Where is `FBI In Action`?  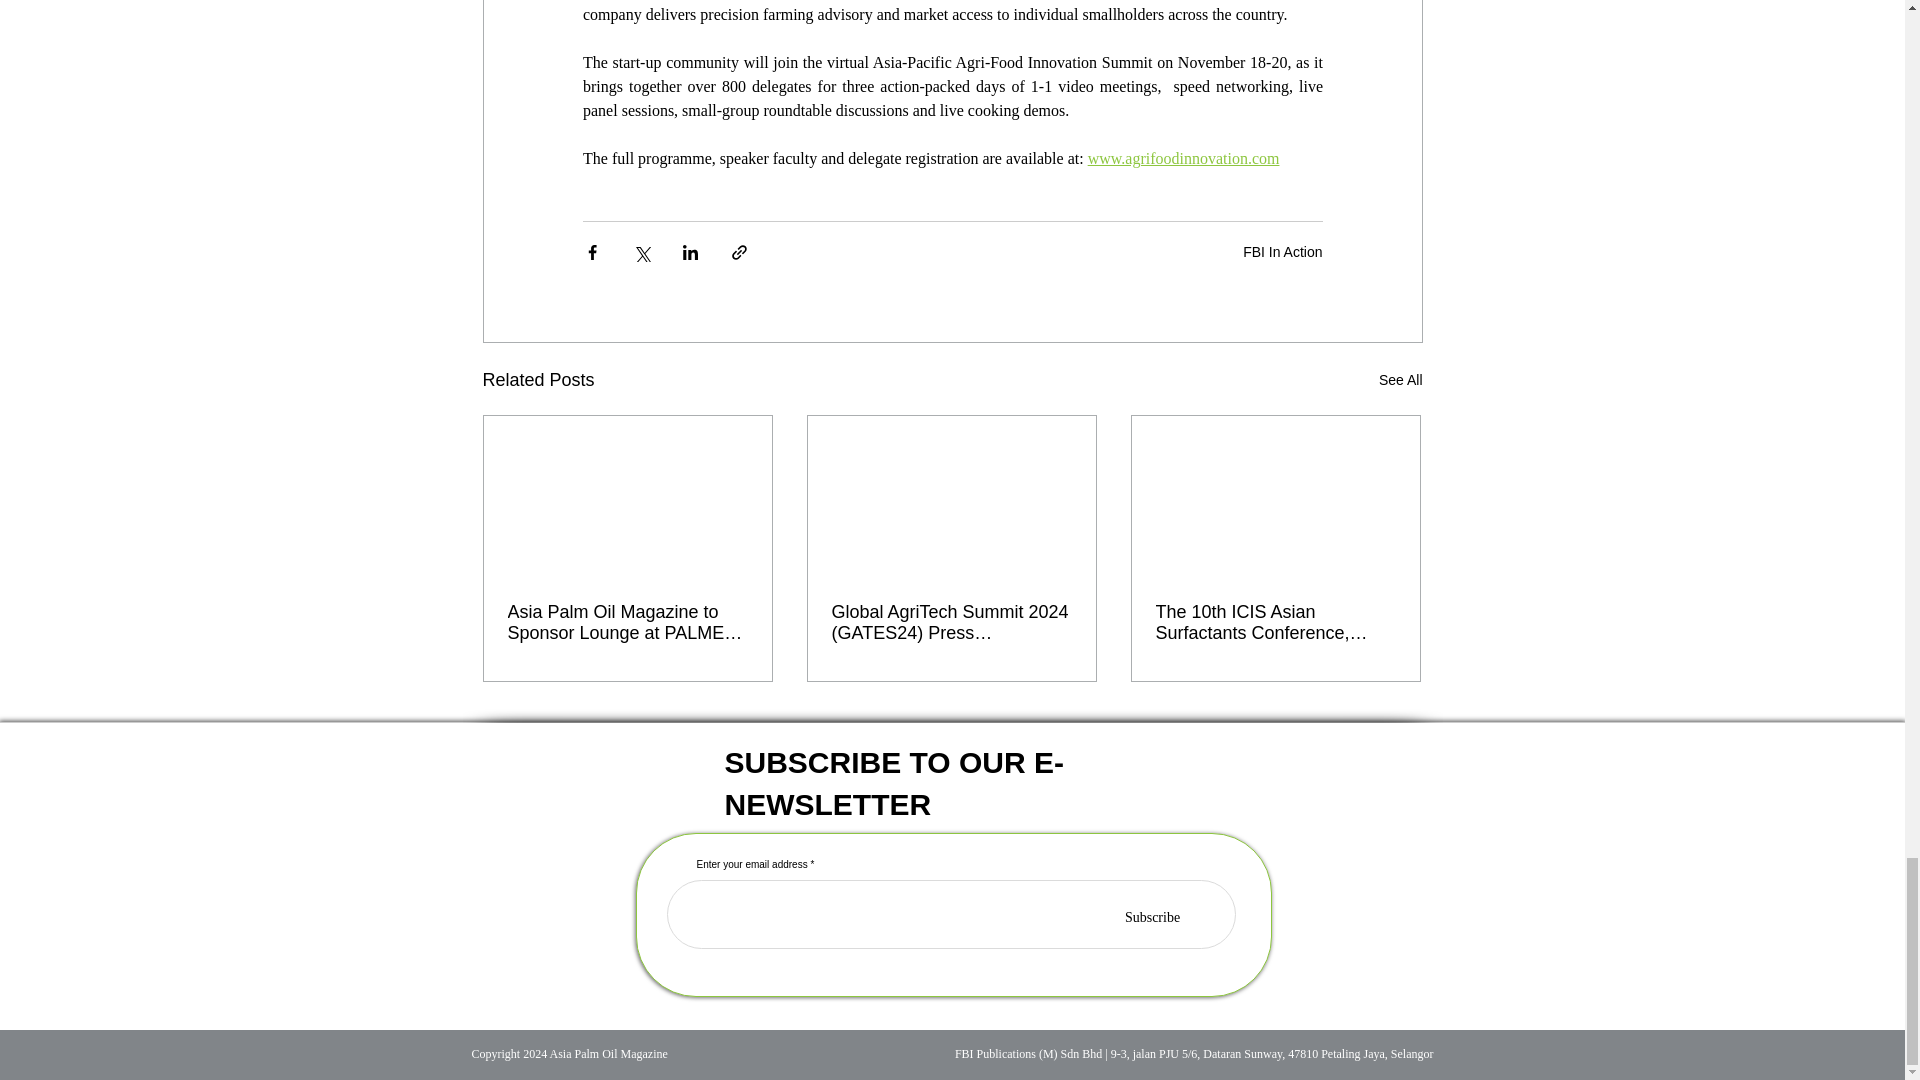
FBI In Action is located at coordinates (1282, 252).